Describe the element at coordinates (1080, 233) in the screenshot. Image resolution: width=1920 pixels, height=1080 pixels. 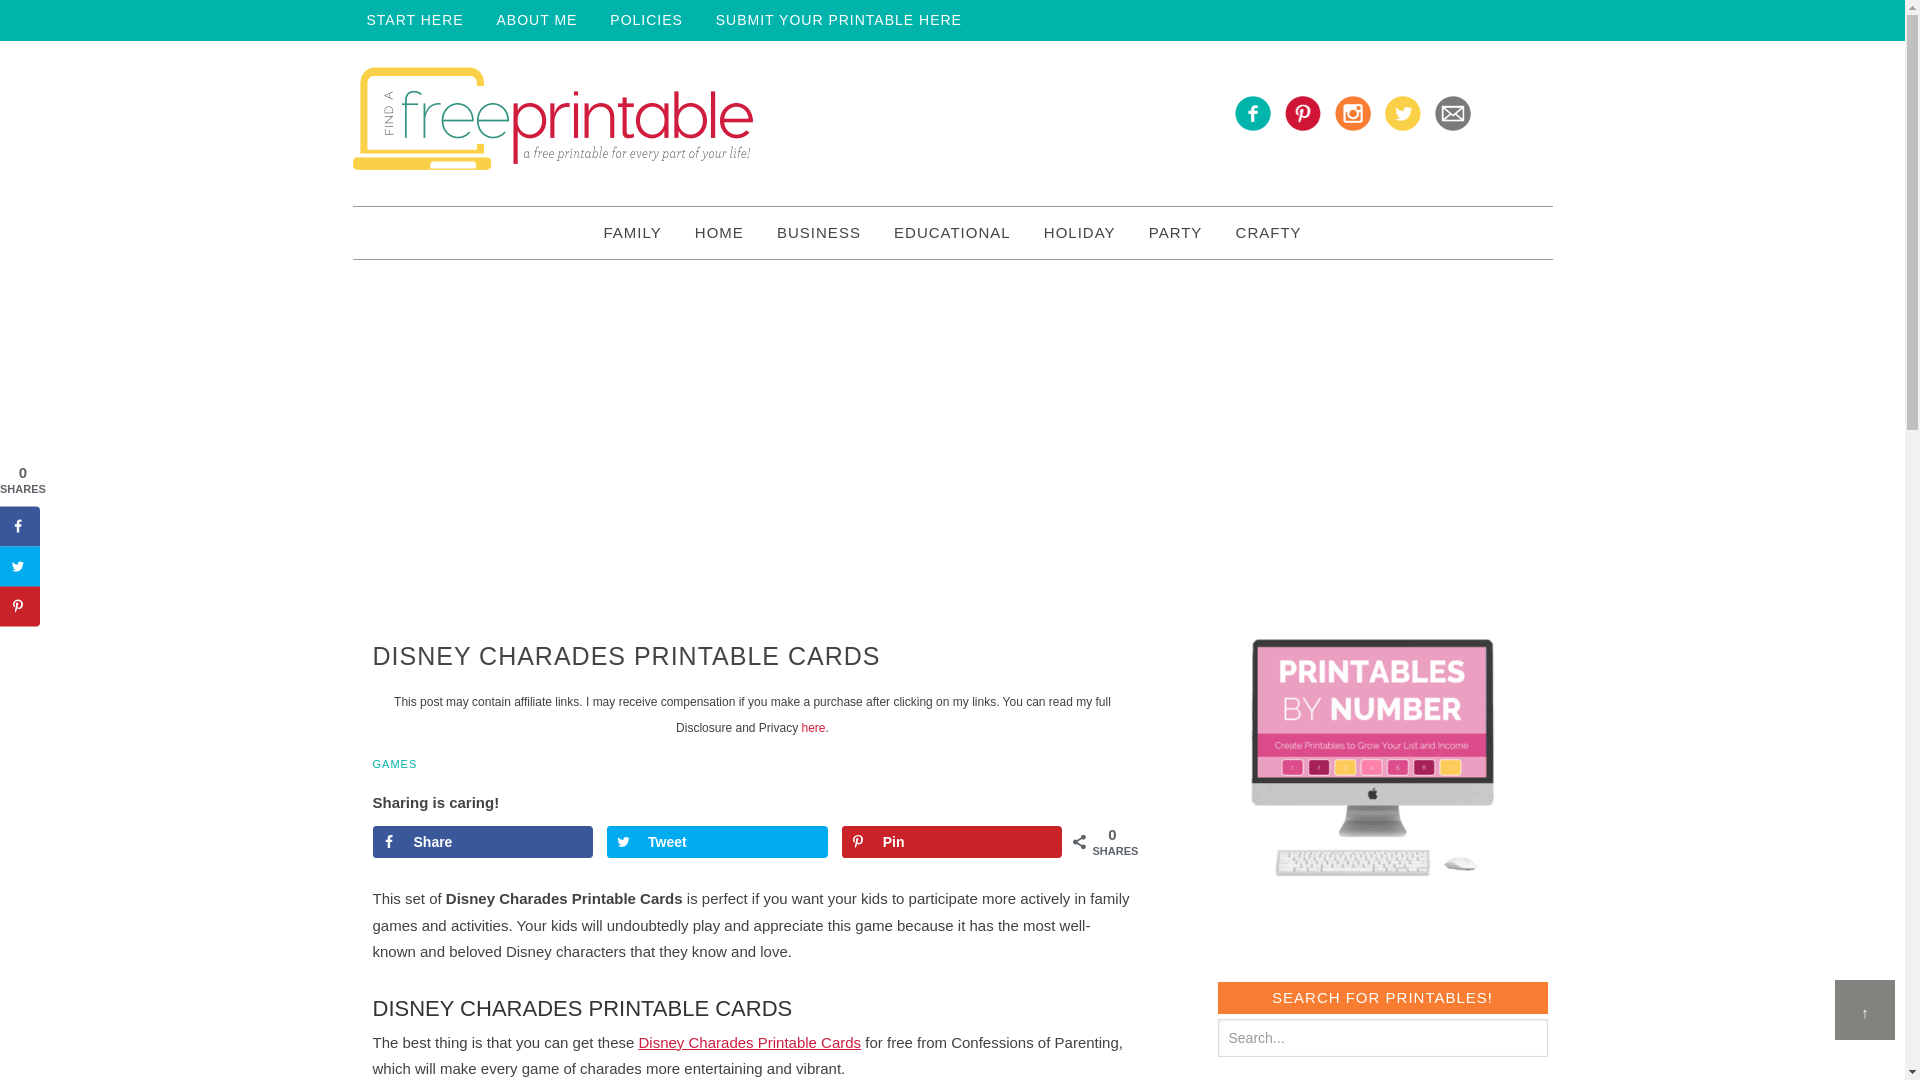
I see `HOLIDAY` at that location.